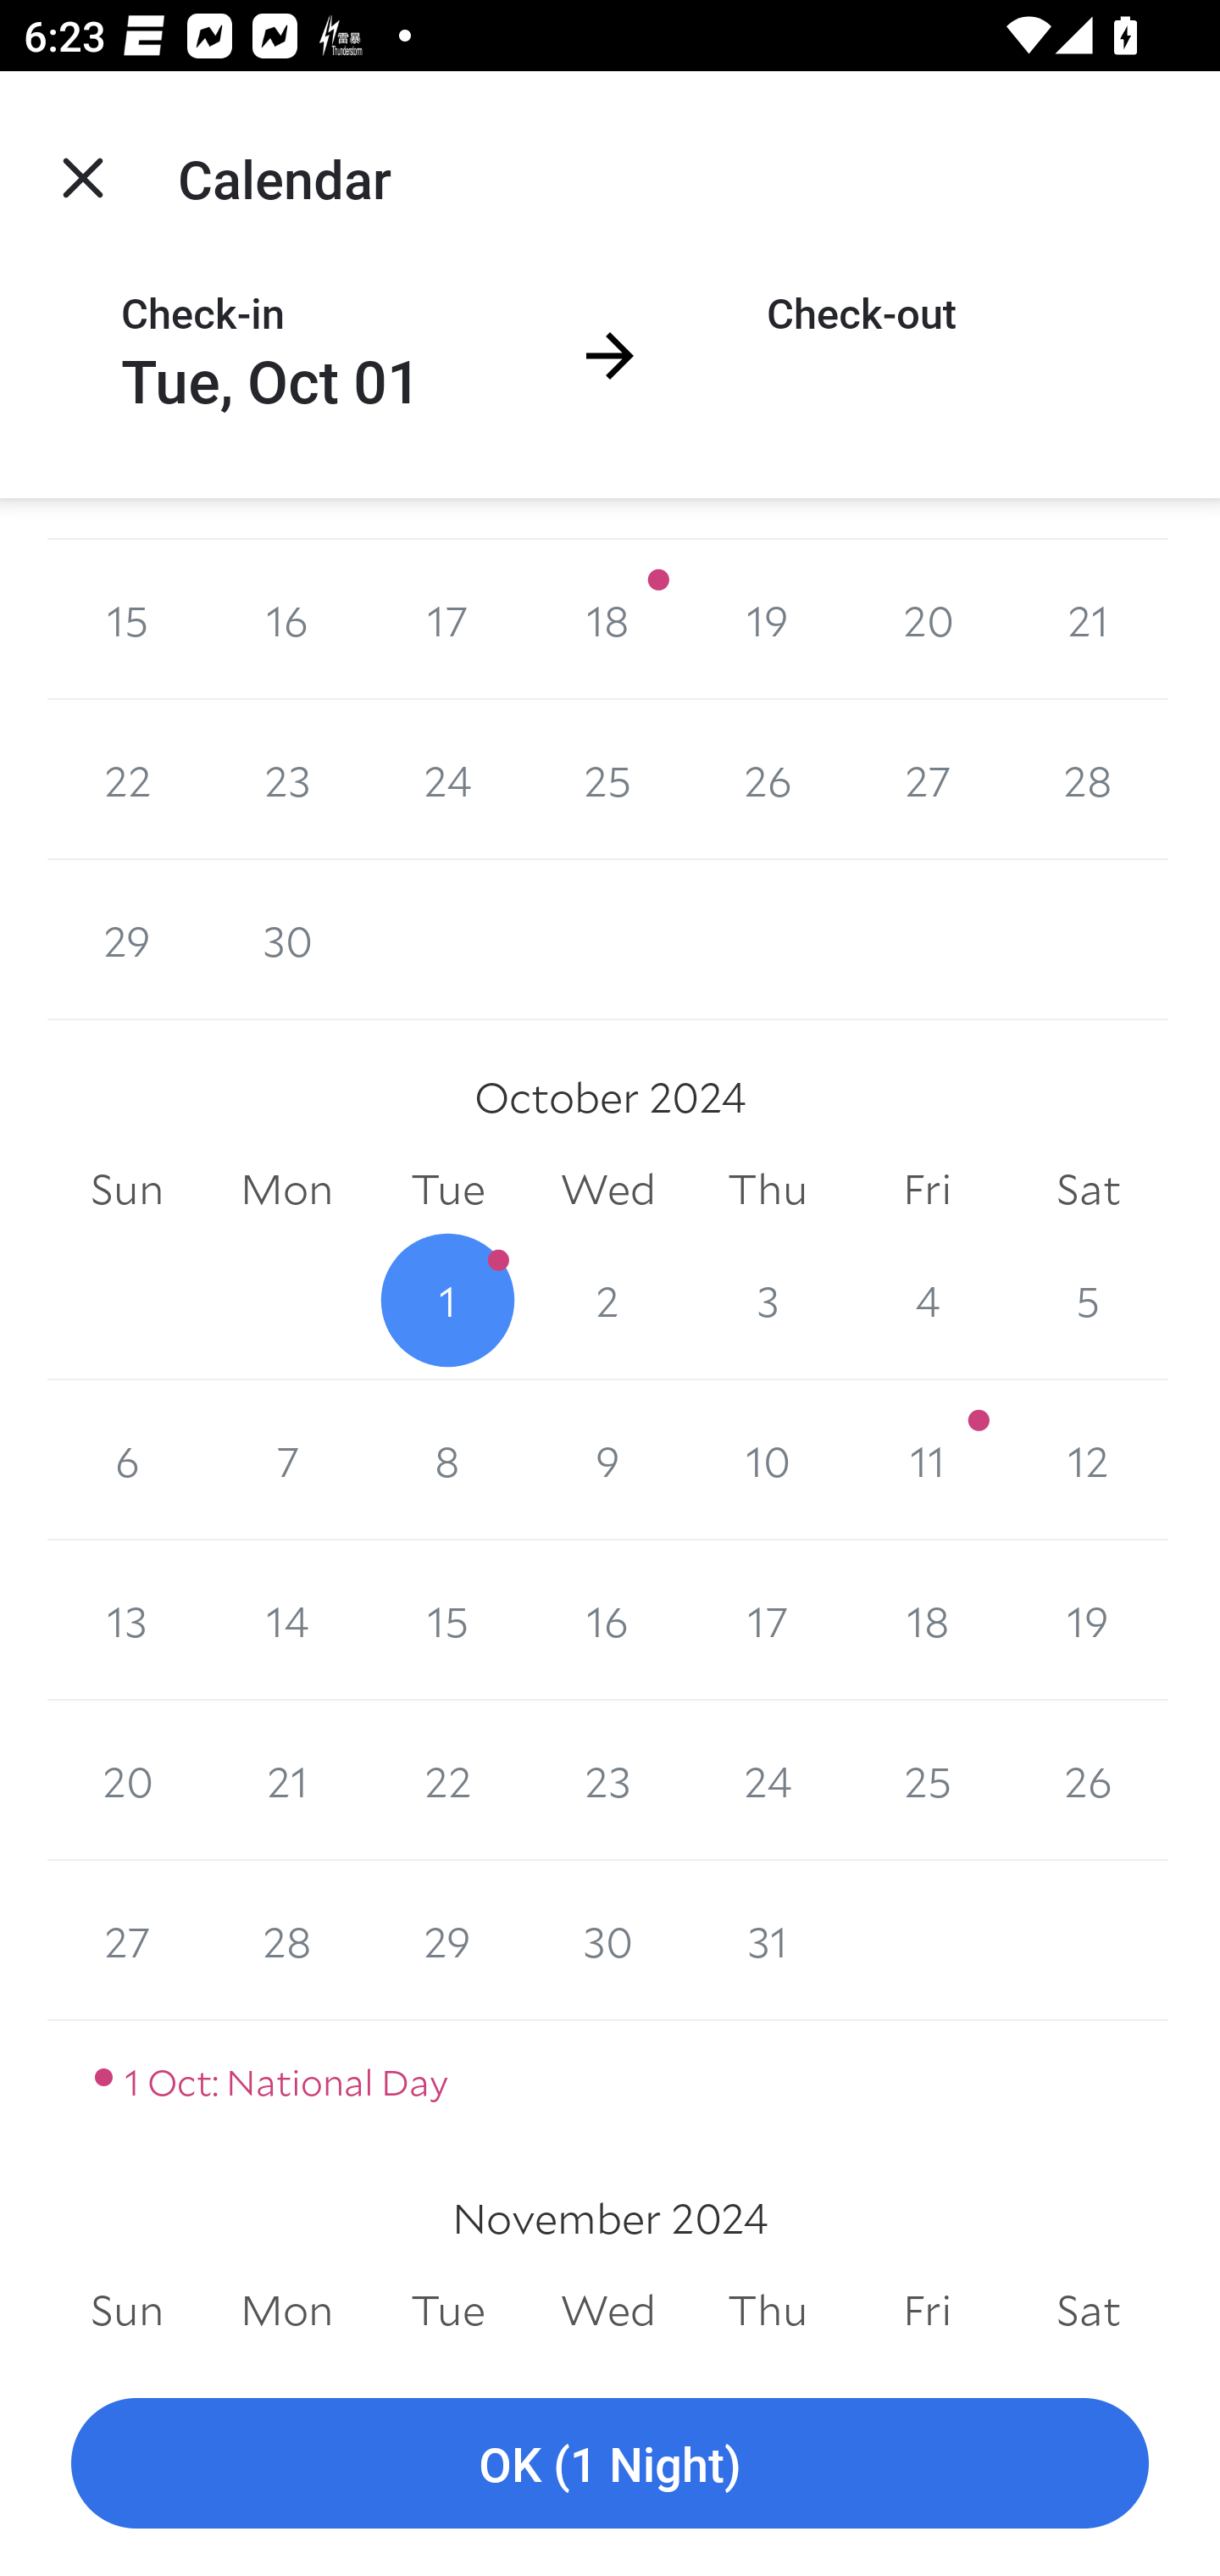 This screenshot has height=2576, width=1220. I want to click on 24 24 October 2024, so click(768, 1779).